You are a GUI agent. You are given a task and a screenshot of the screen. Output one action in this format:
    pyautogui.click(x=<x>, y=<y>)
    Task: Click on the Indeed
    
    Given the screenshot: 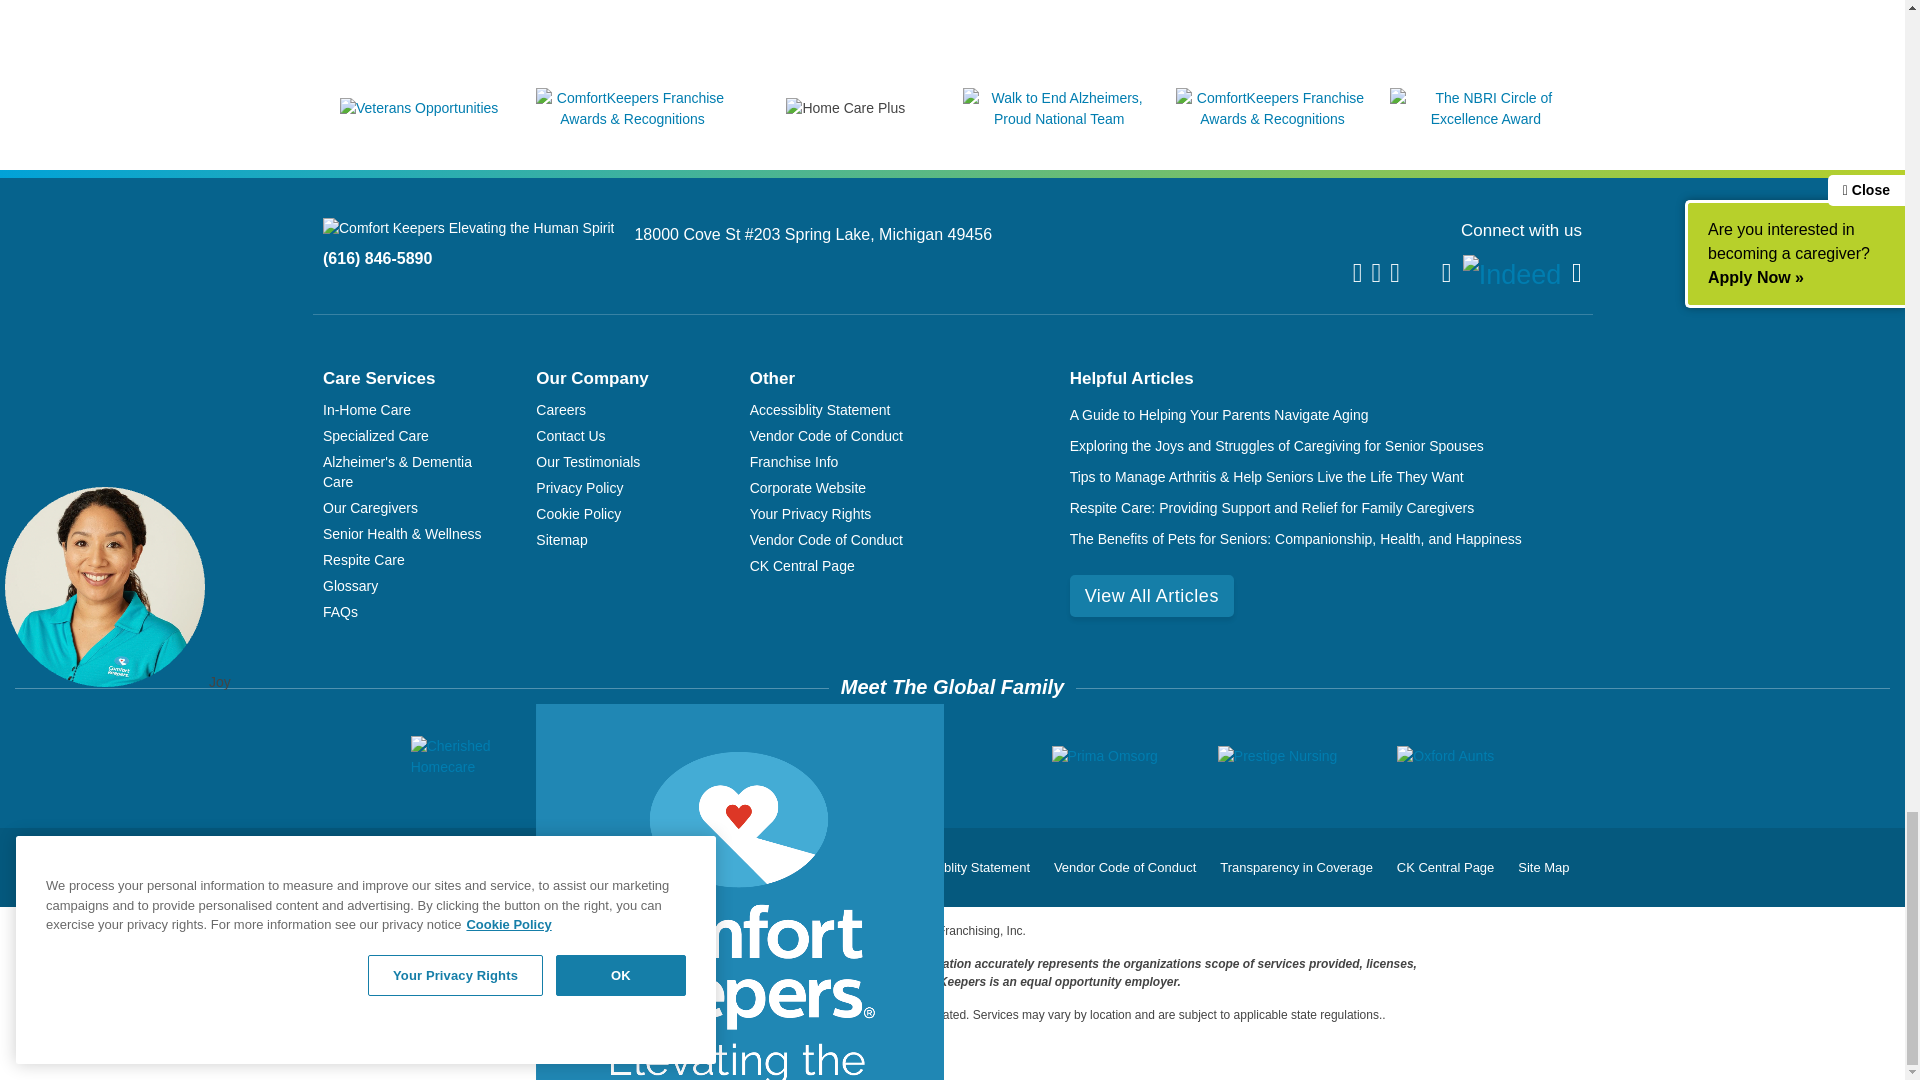 What is the action you would take?
    pyautogui.click(x=1512, y=274)
    